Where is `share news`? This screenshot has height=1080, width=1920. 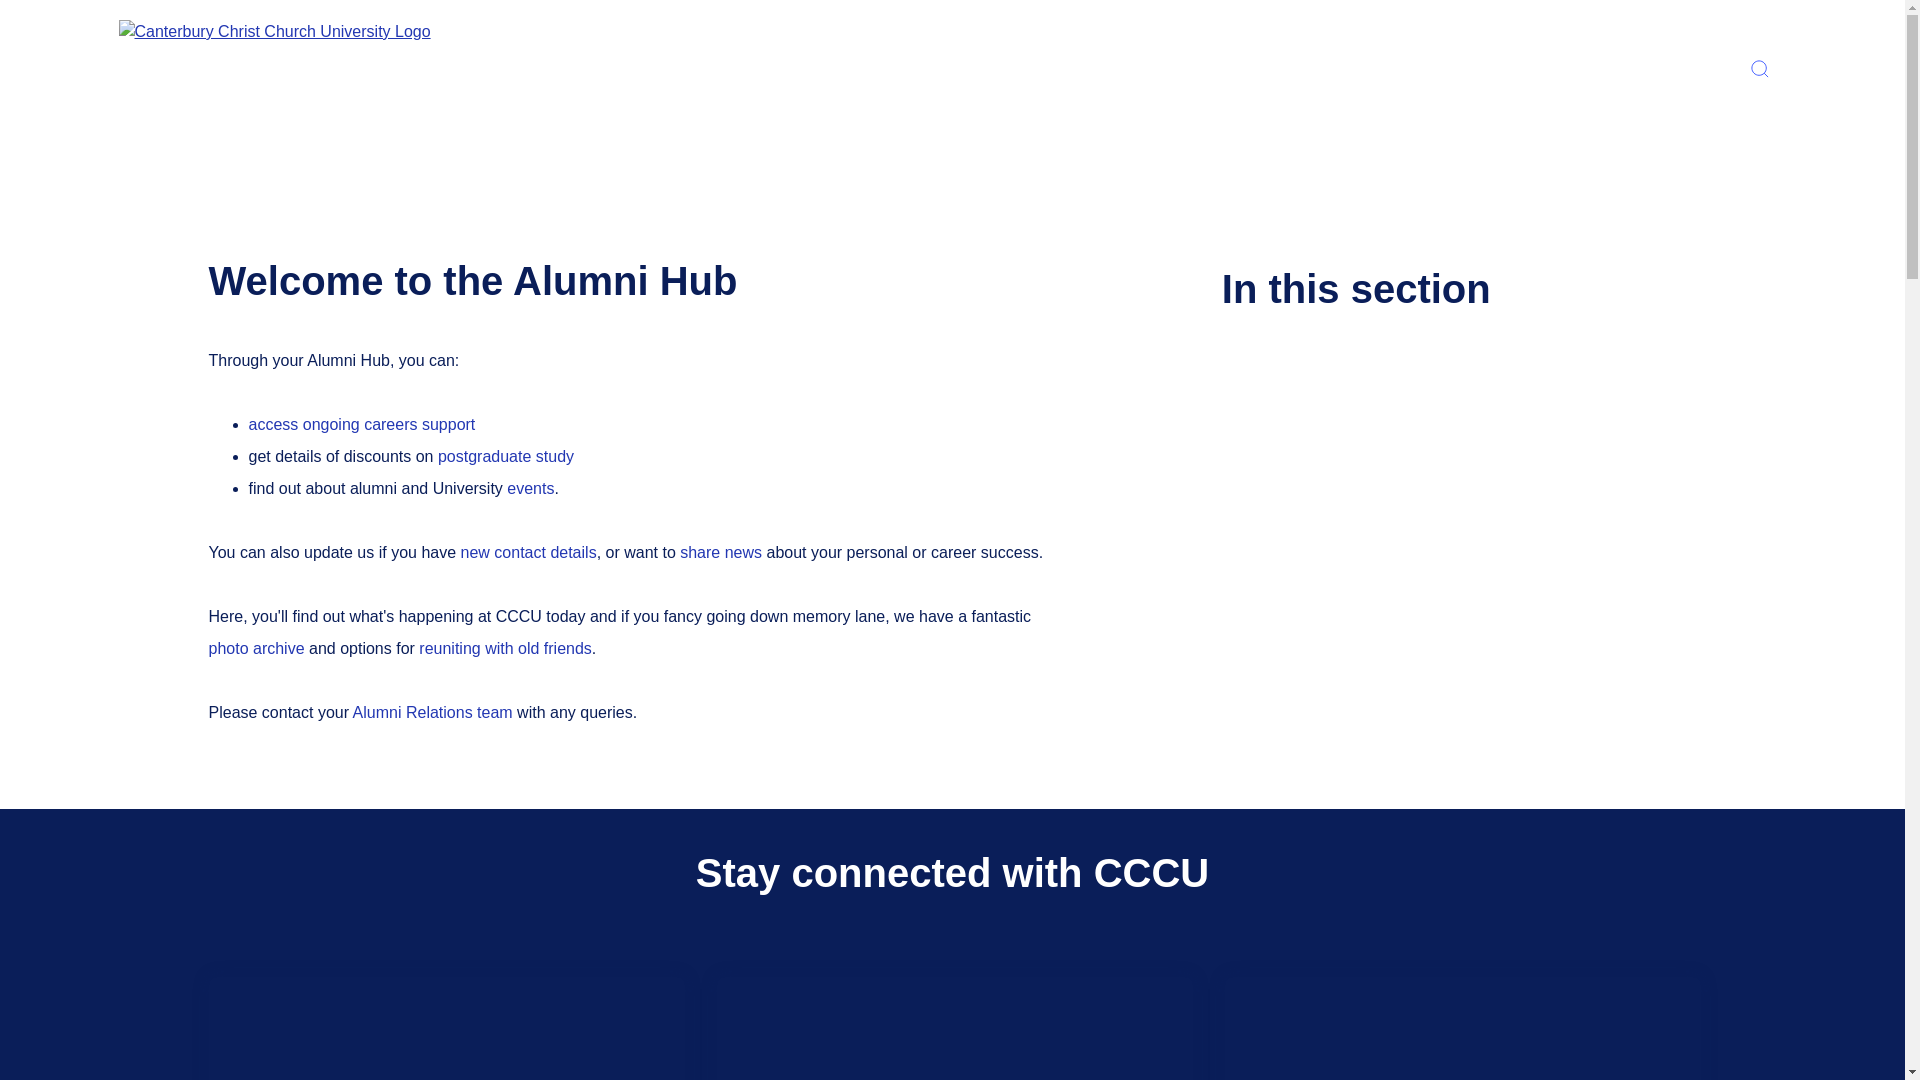
share news is located at coordinates (720, 552).